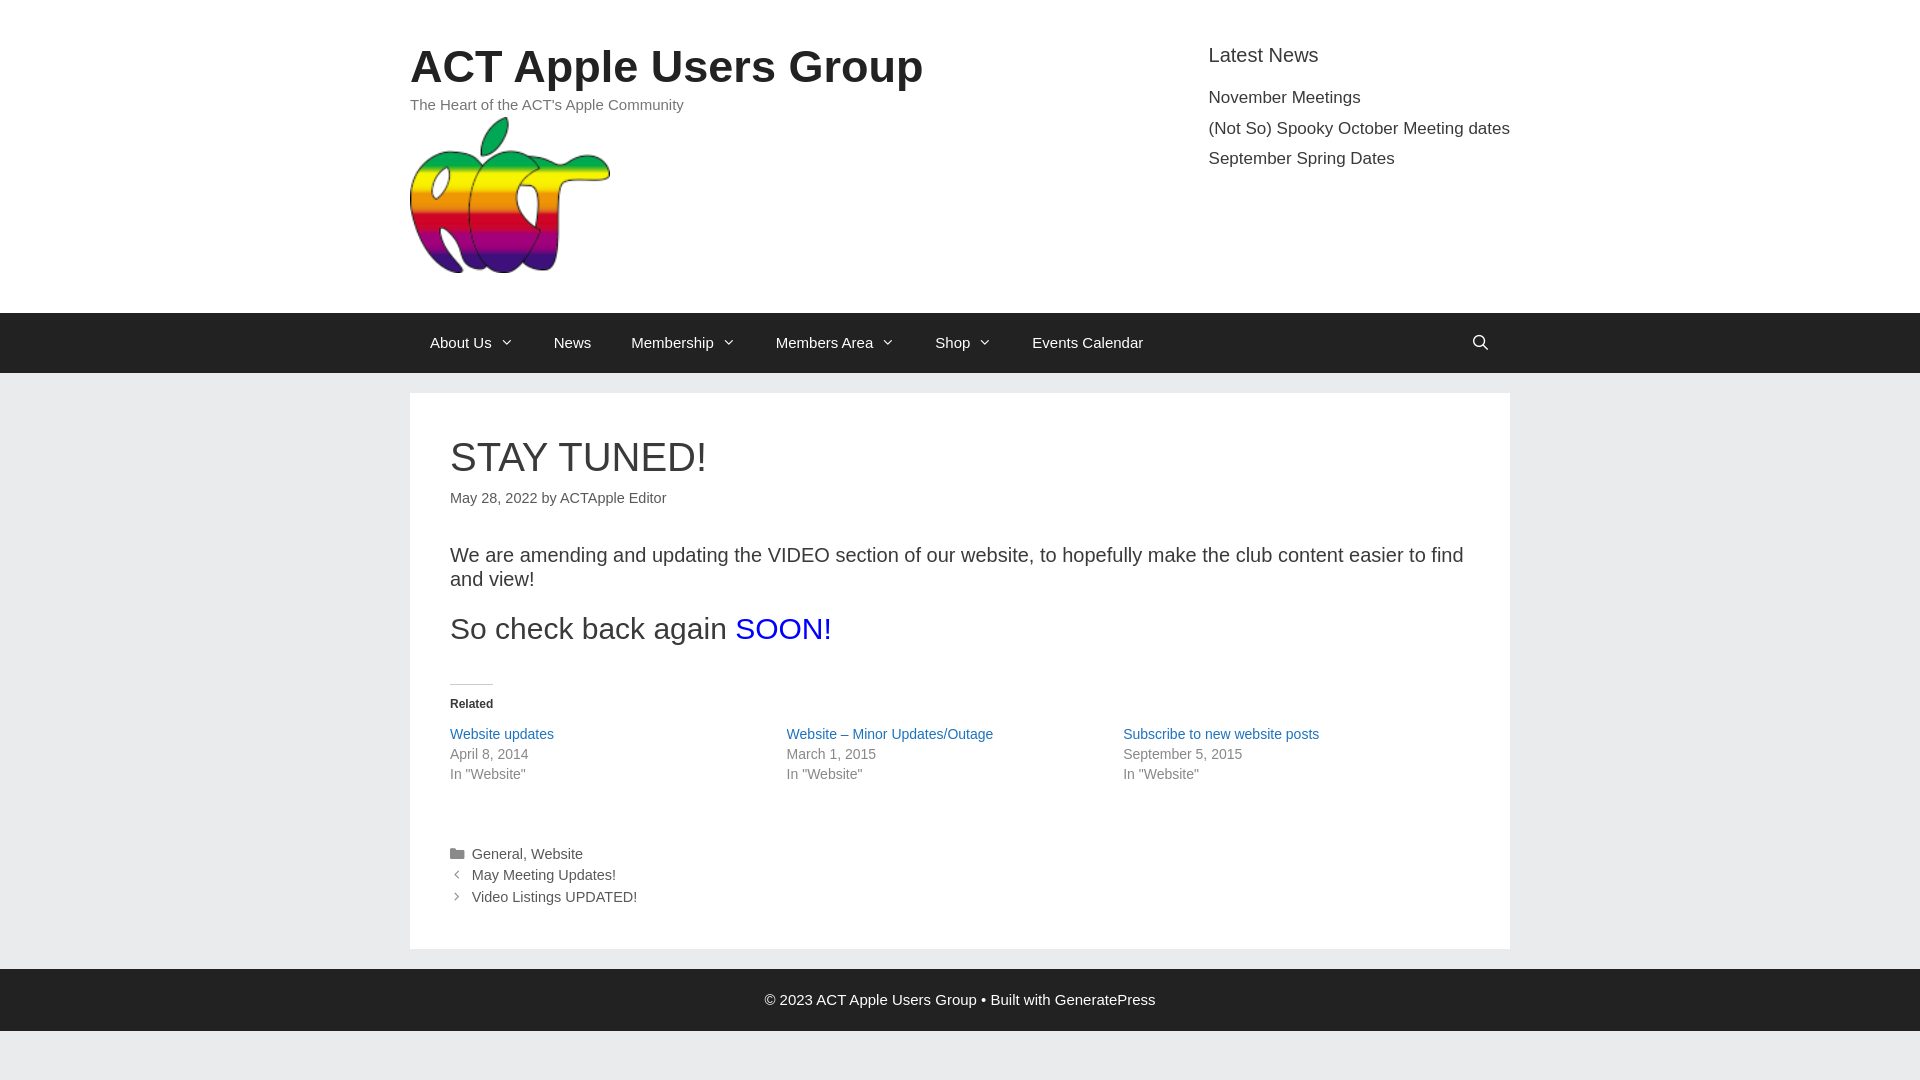 This screenshot has height=1080, width=1920. I want to click on November Meetings, so click(1285, 98).